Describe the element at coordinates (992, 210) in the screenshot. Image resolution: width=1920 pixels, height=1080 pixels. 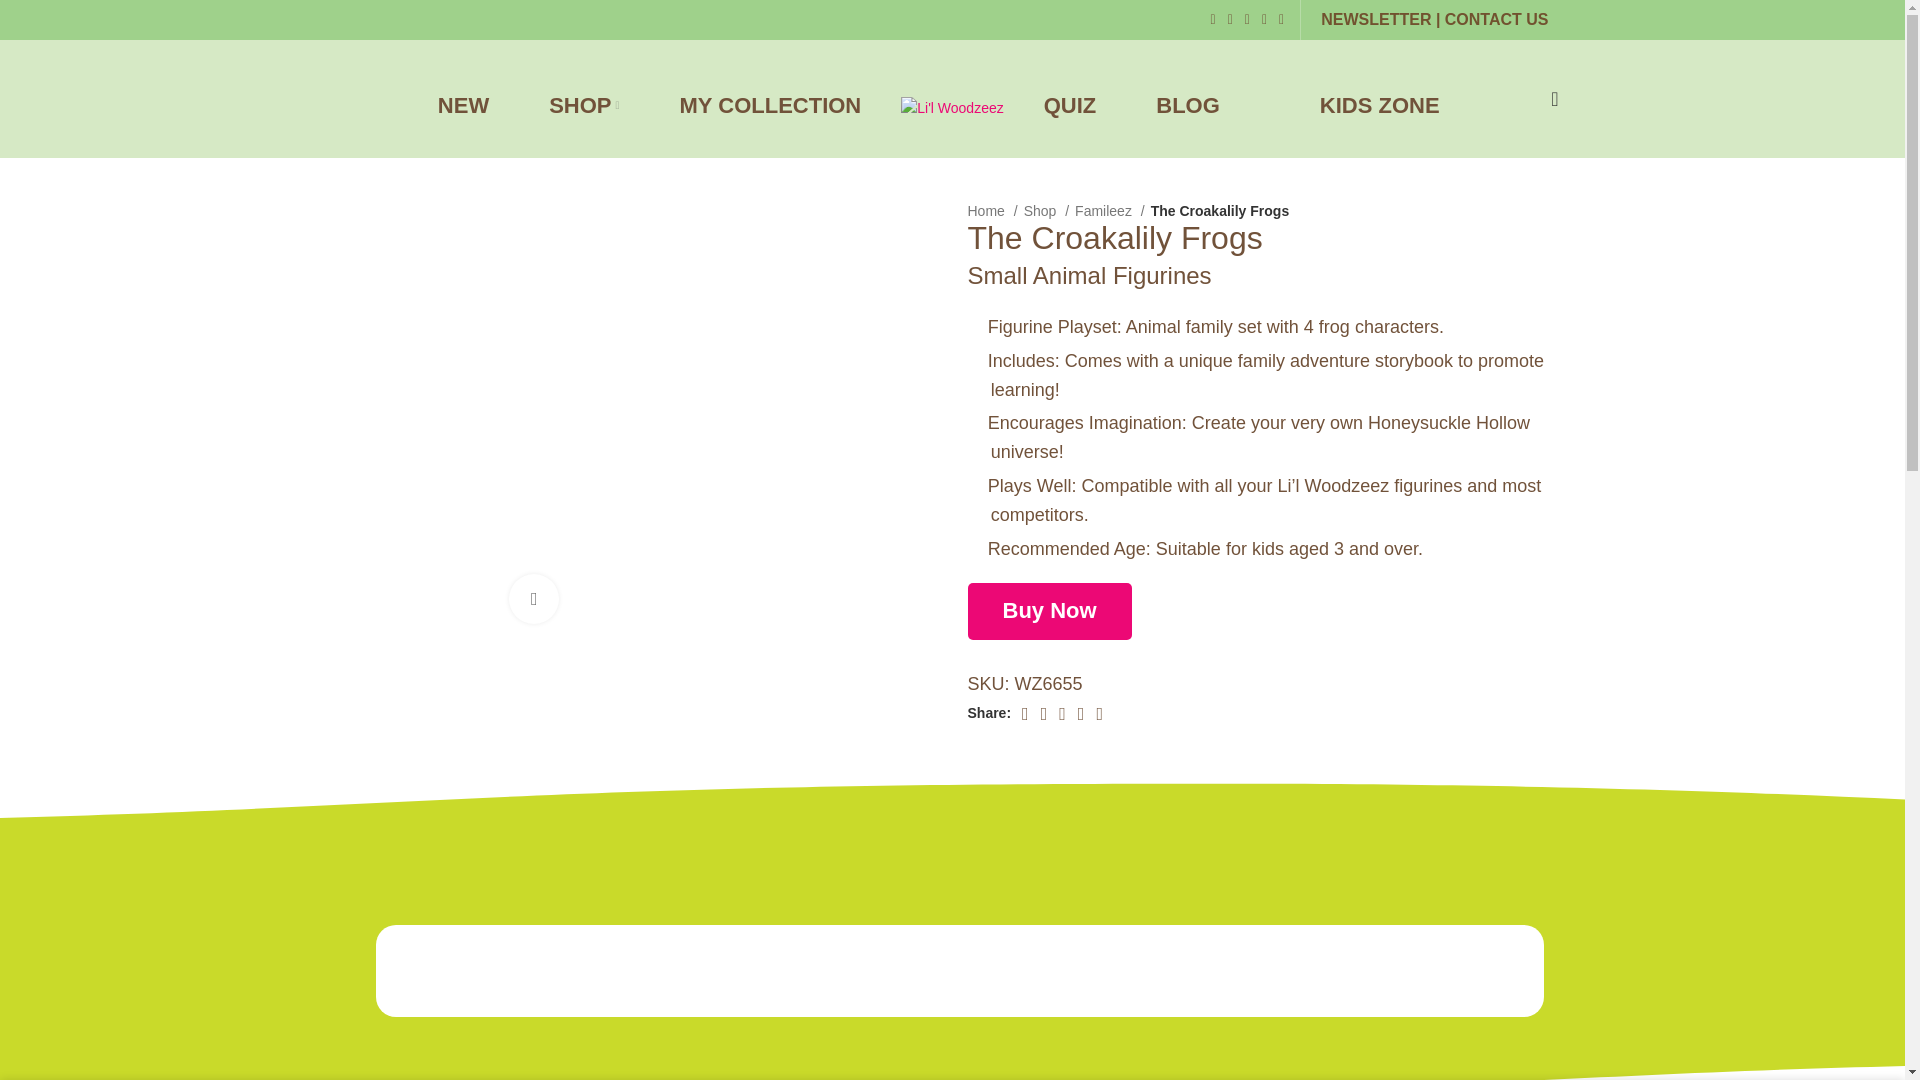
I see `Home` at that location.